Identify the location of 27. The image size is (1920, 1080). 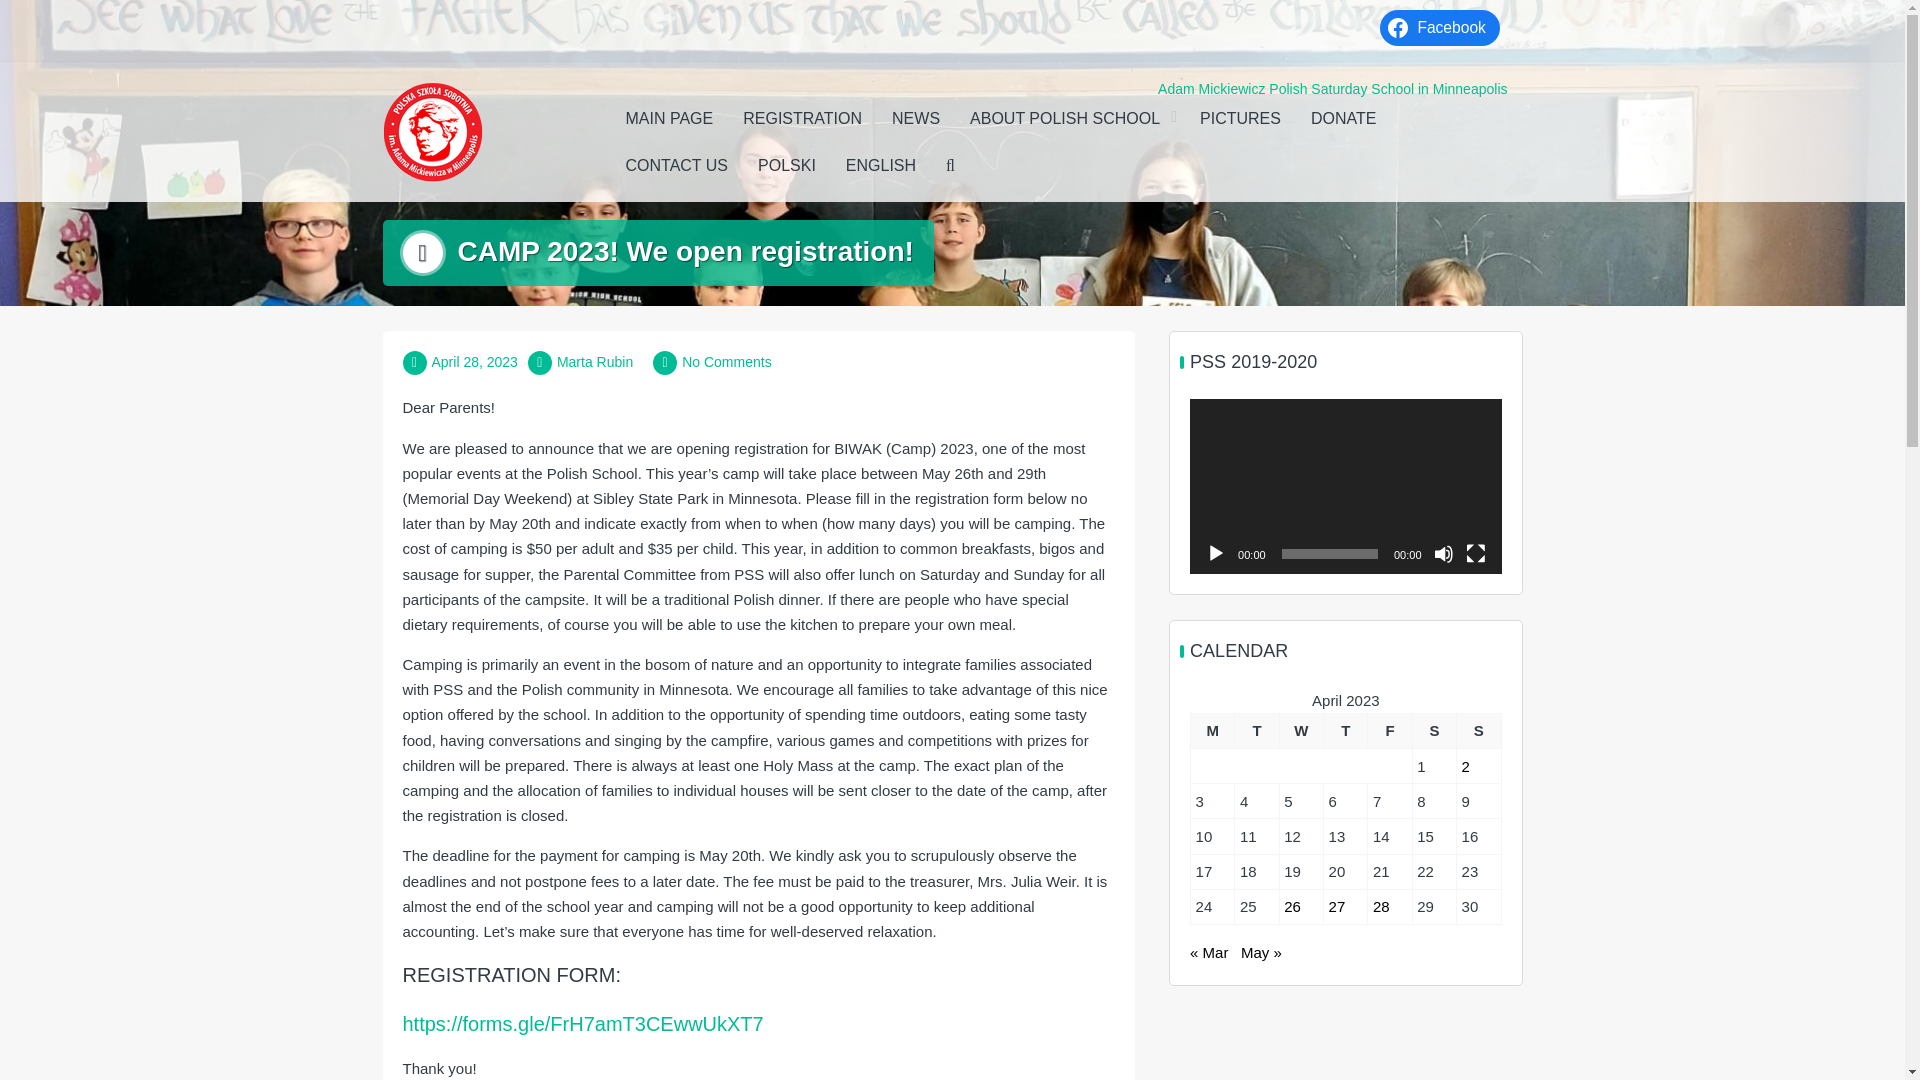
(1336, 906).